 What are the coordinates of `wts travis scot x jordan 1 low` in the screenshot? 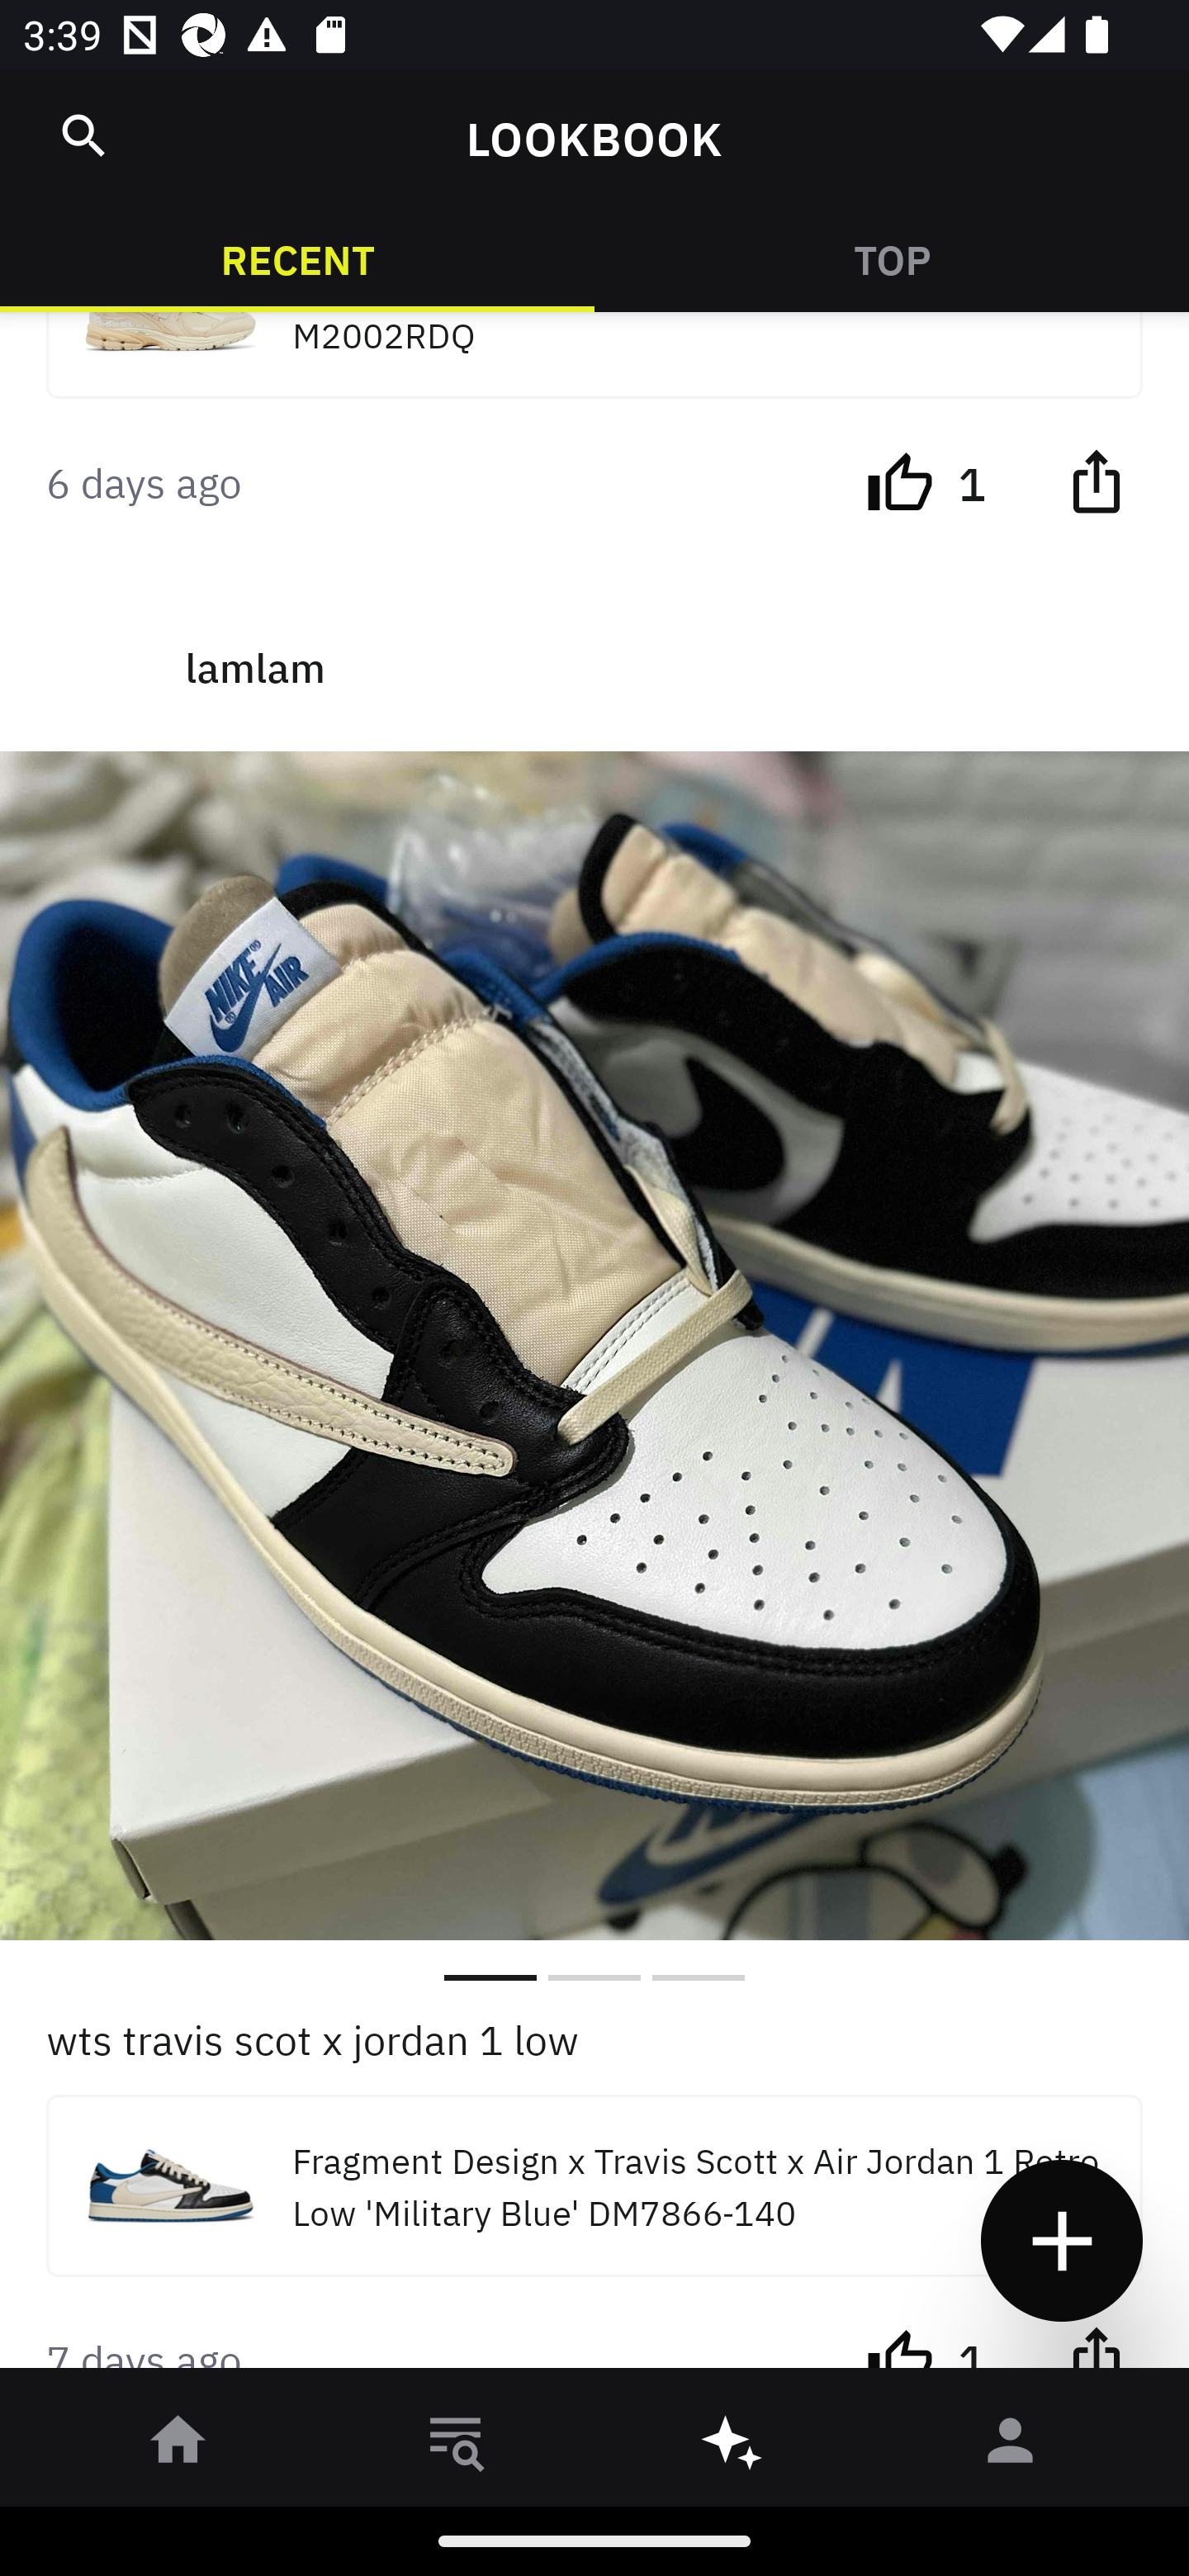 It's located at (594, 2038).